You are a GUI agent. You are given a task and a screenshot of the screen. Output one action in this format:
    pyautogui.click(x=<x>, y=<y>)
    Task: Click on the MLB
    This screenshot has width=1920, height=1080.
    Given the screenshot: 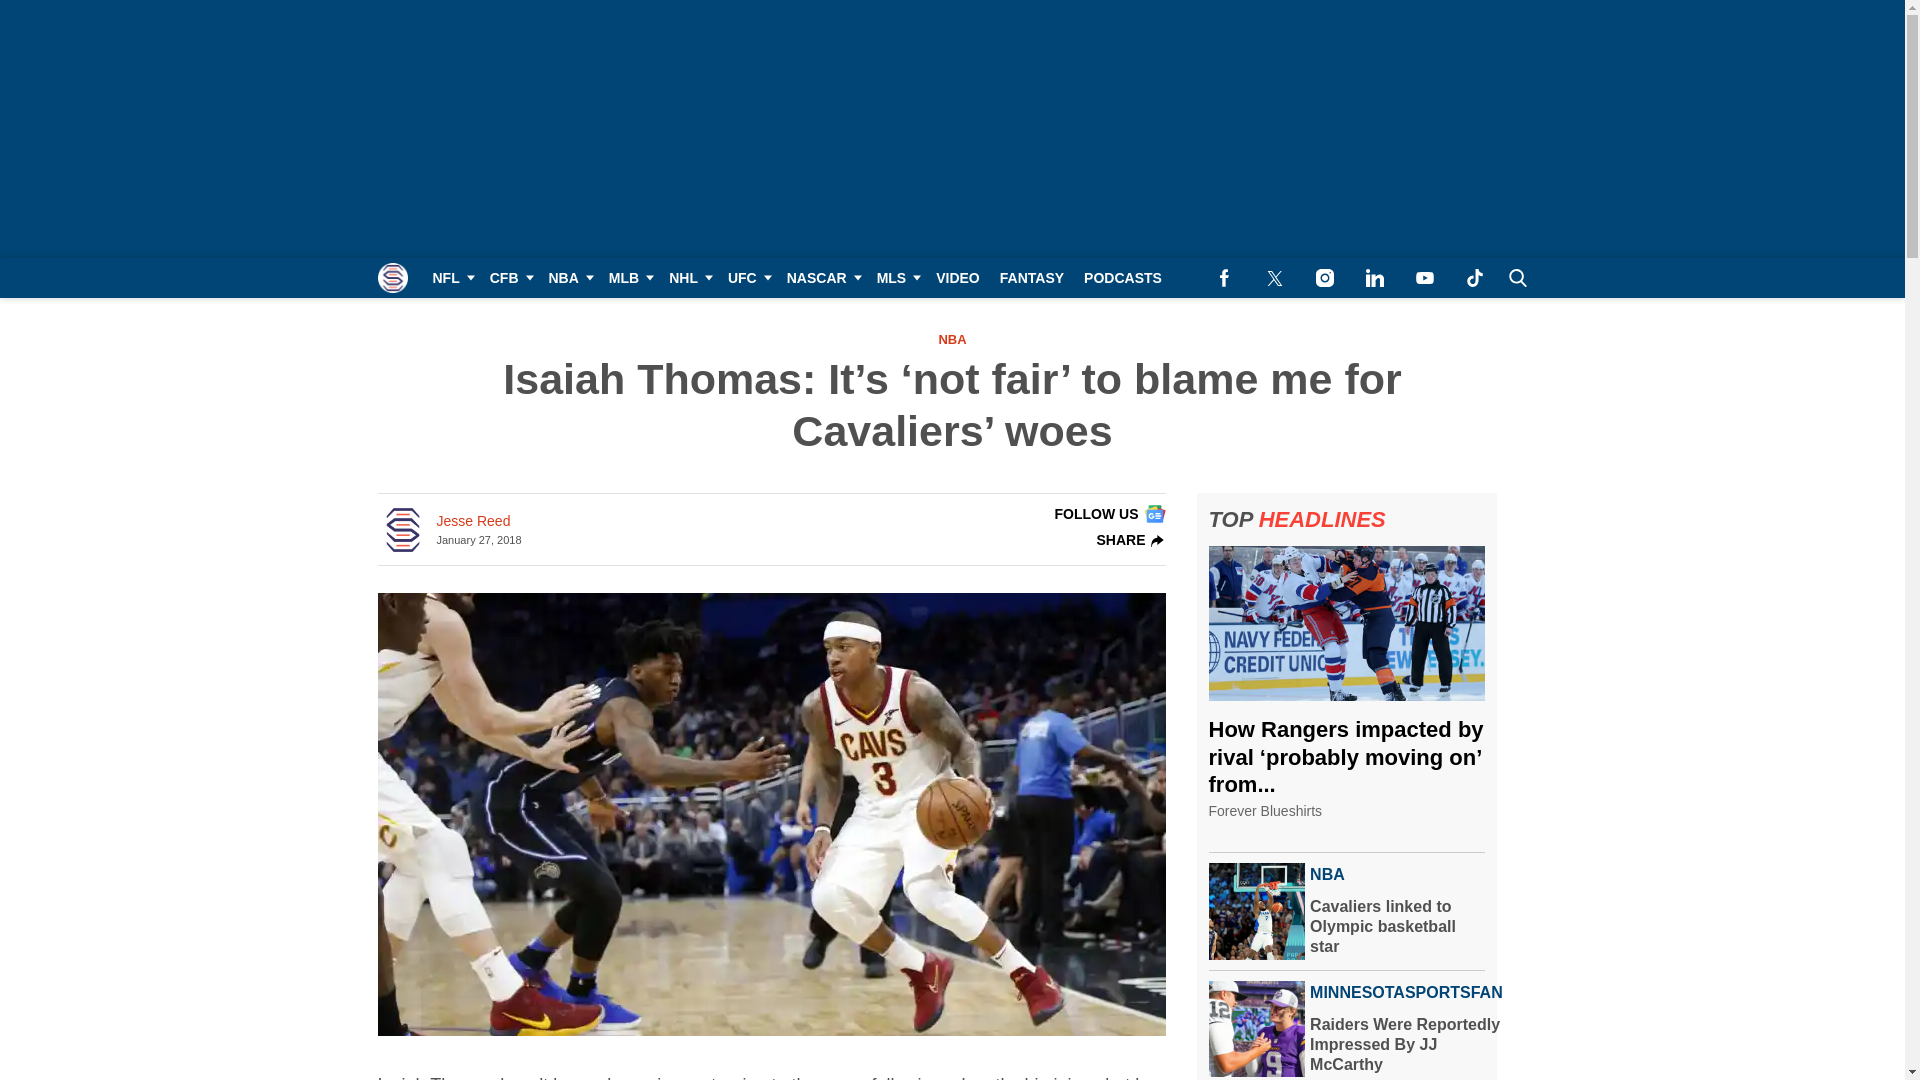 What is the action you would take?
    pyautogui.click(x=628, y=278)
    